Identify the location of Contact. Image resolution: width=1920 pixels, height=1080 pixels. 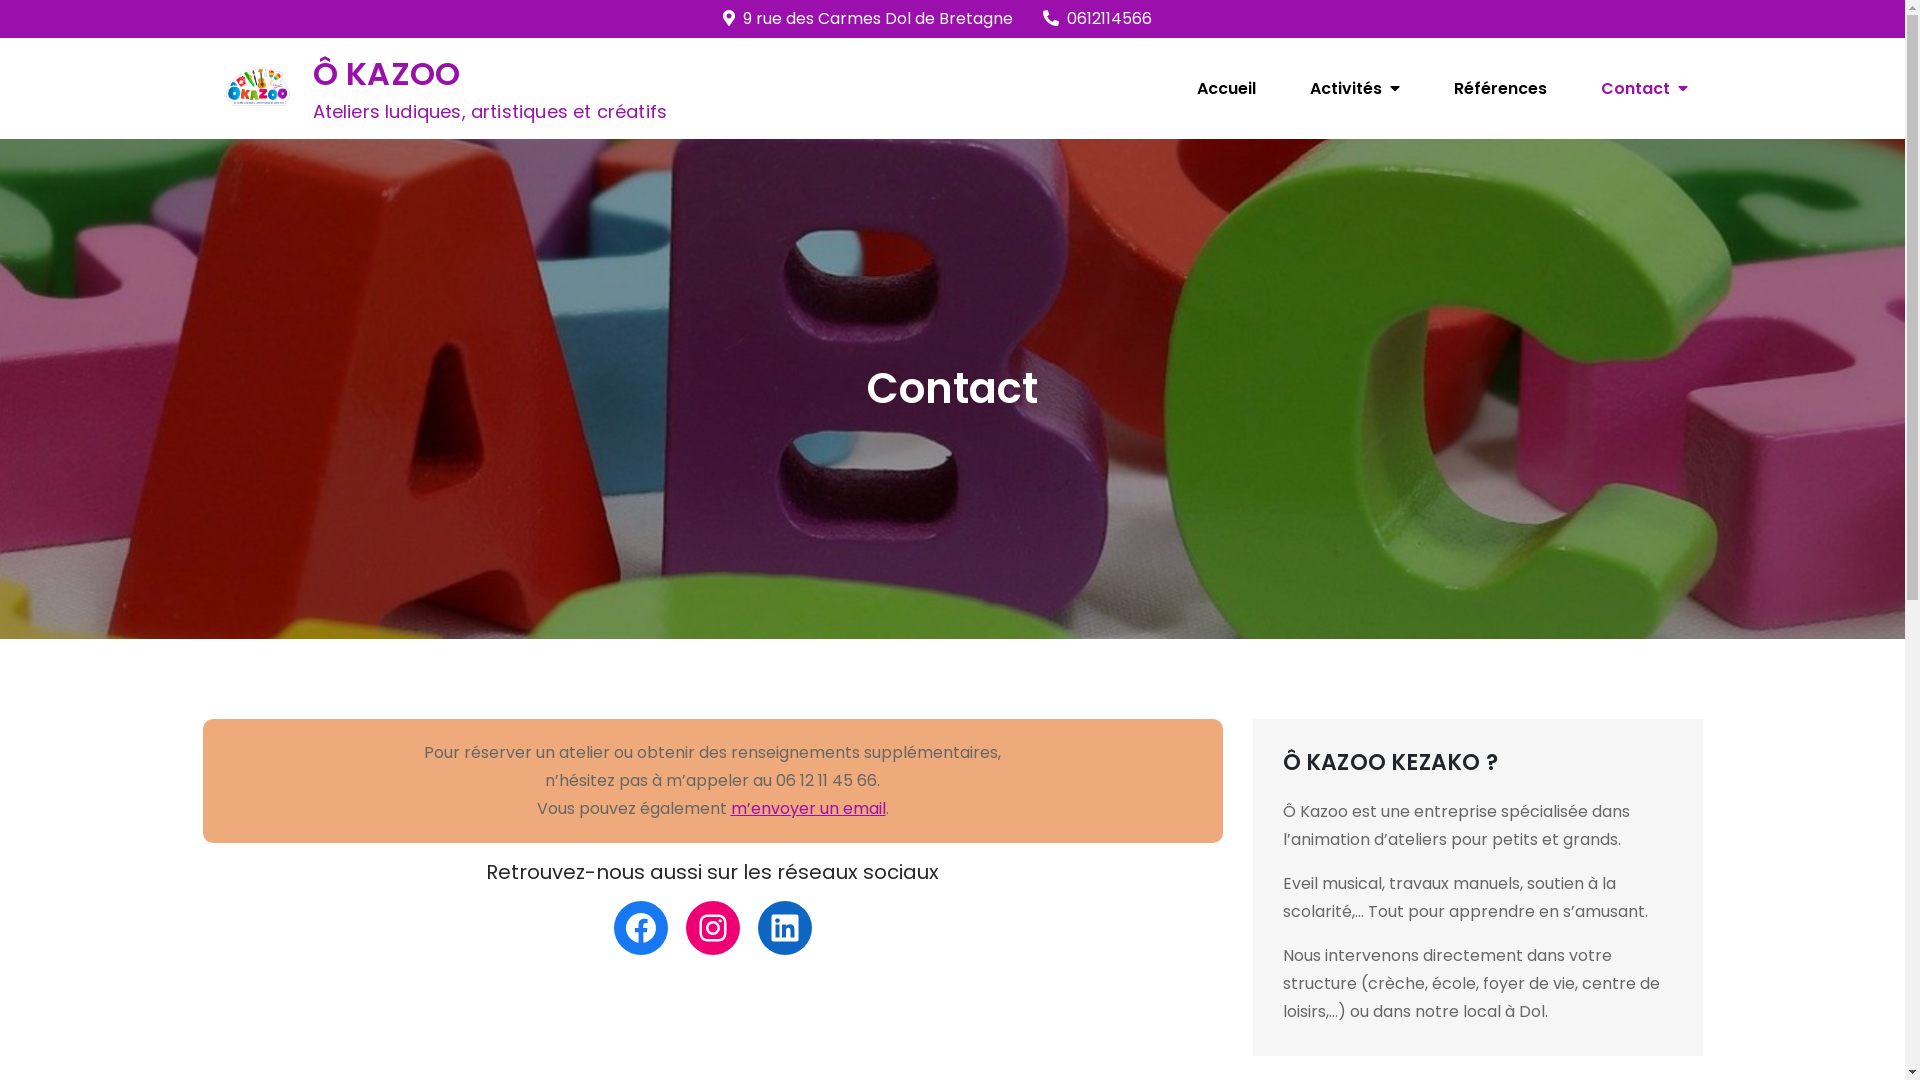
(1644, 88).